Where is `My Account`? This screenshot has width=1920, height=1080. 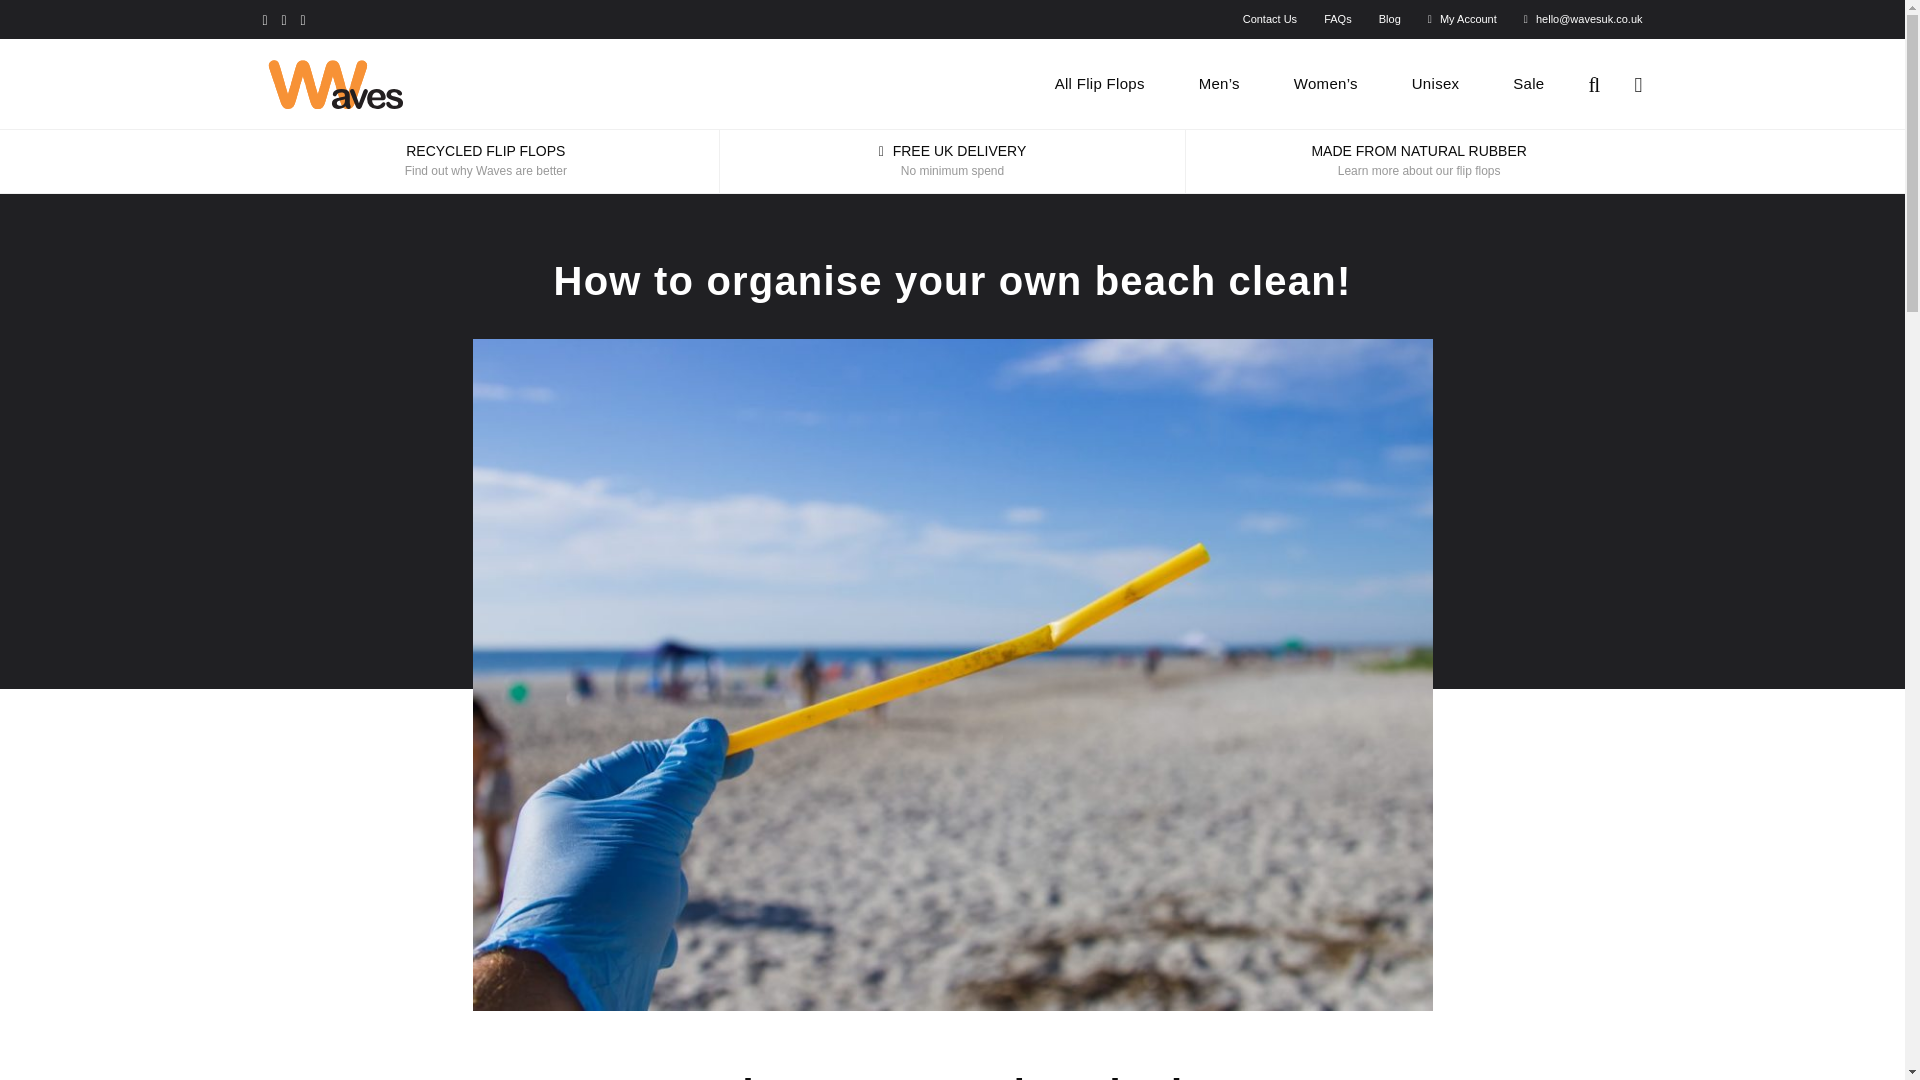
My Account is located at coordinates (1462, 18).